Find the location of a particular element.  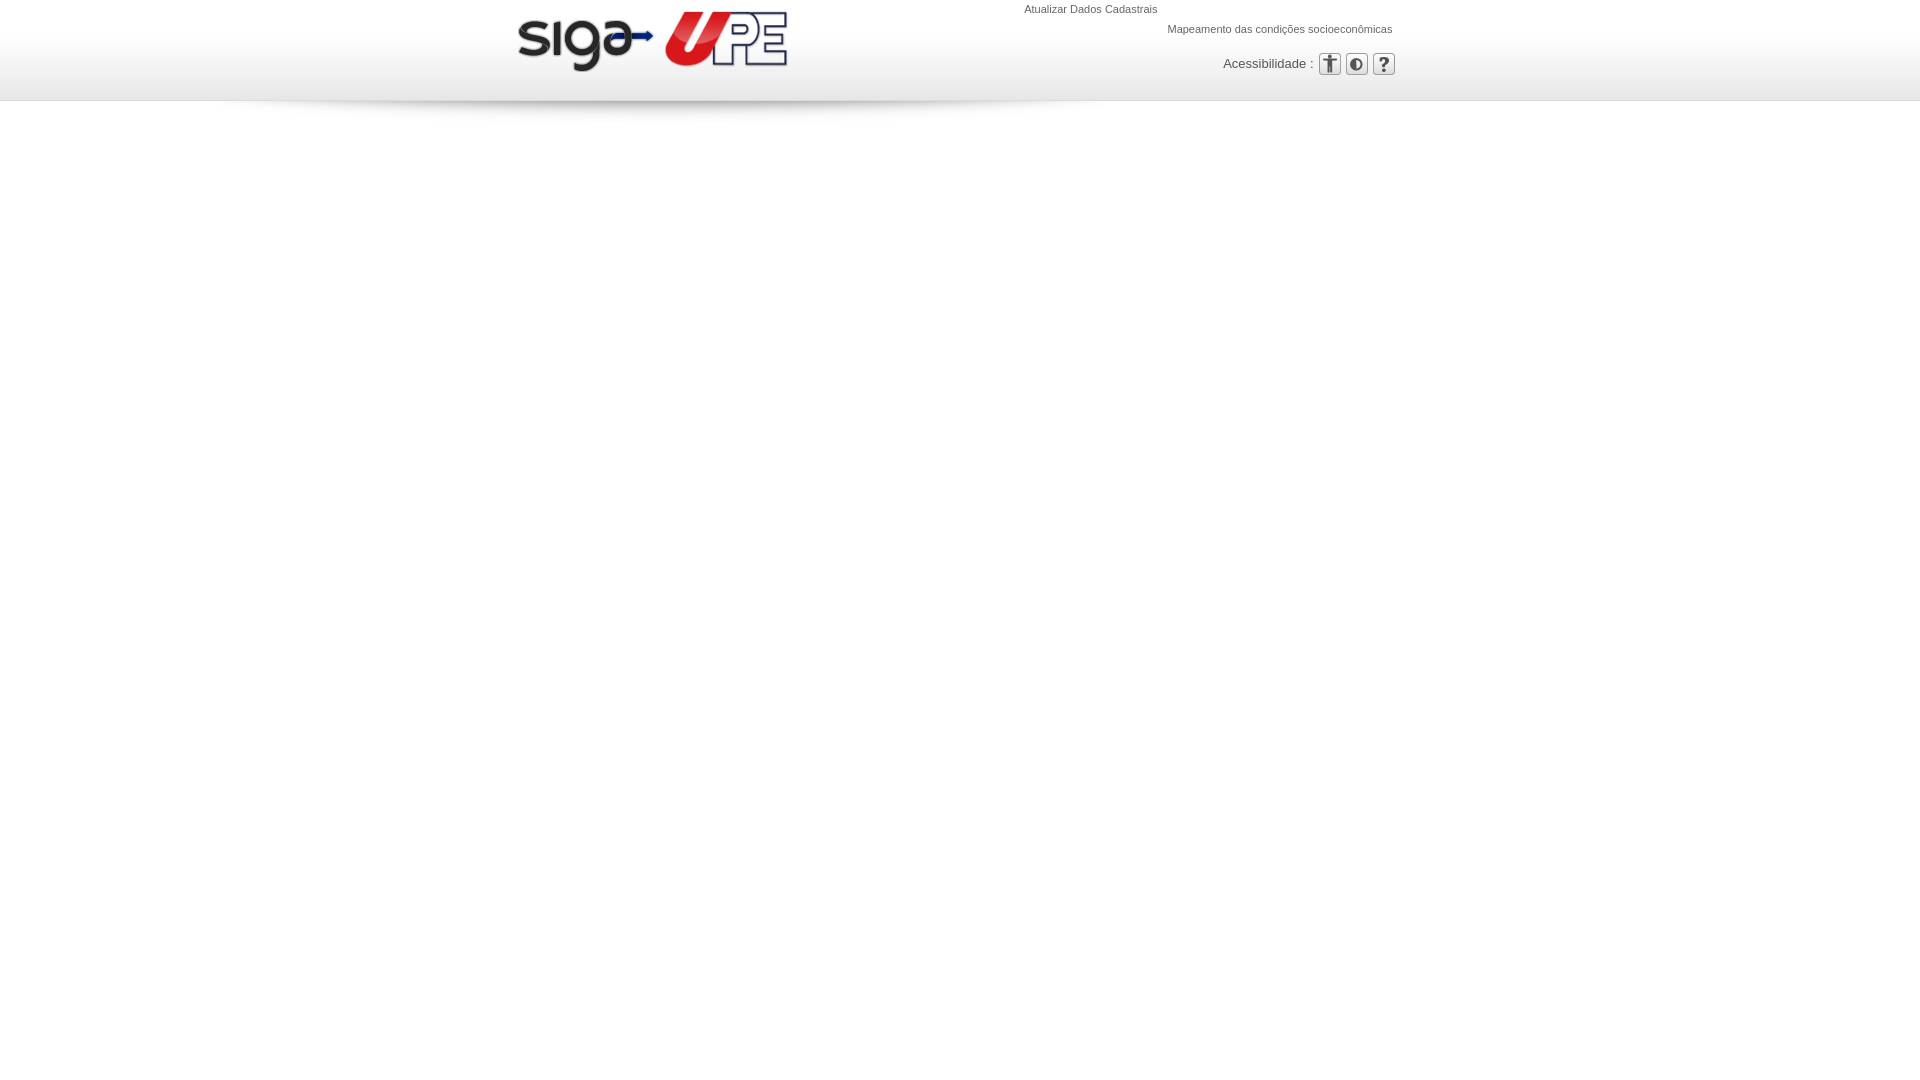

SIG@UPE is located at coordinates (588, 46).